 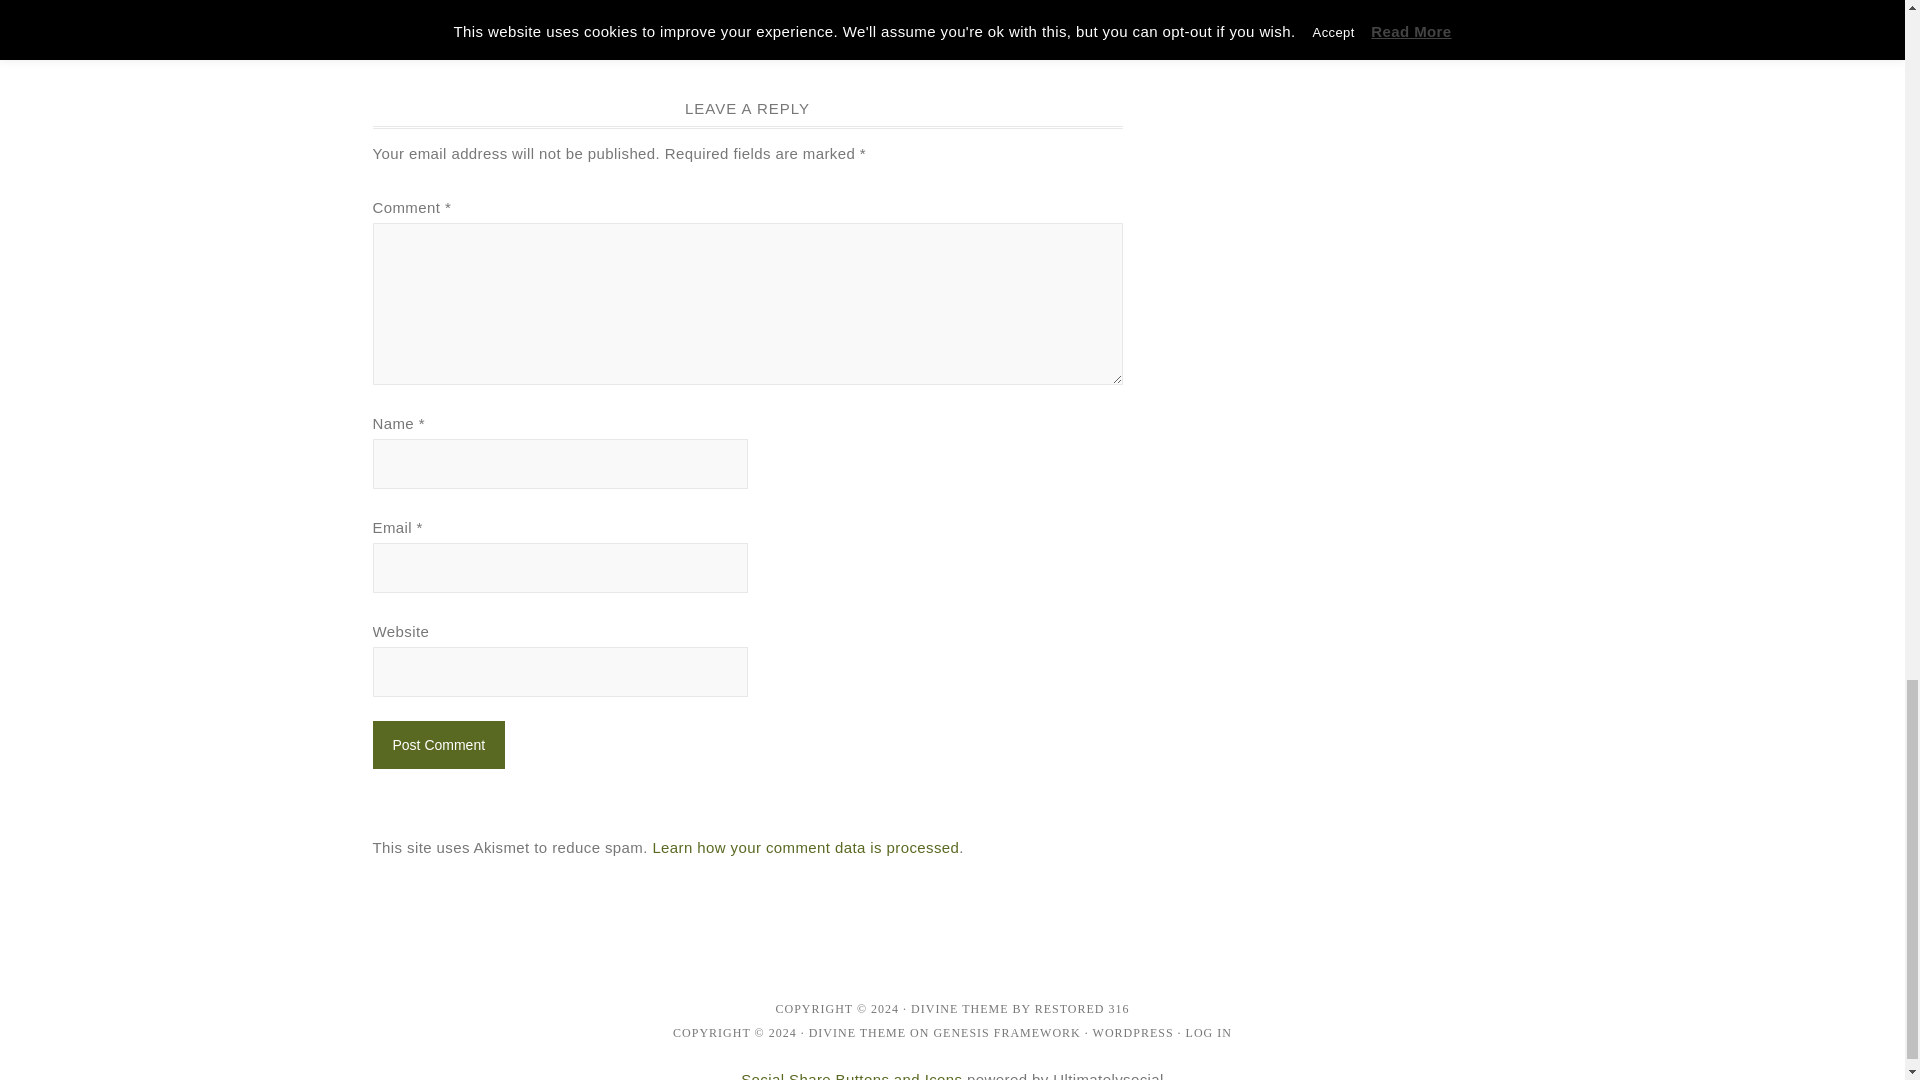 I want to click on LOG IN, so click(x=1209, y=1033).